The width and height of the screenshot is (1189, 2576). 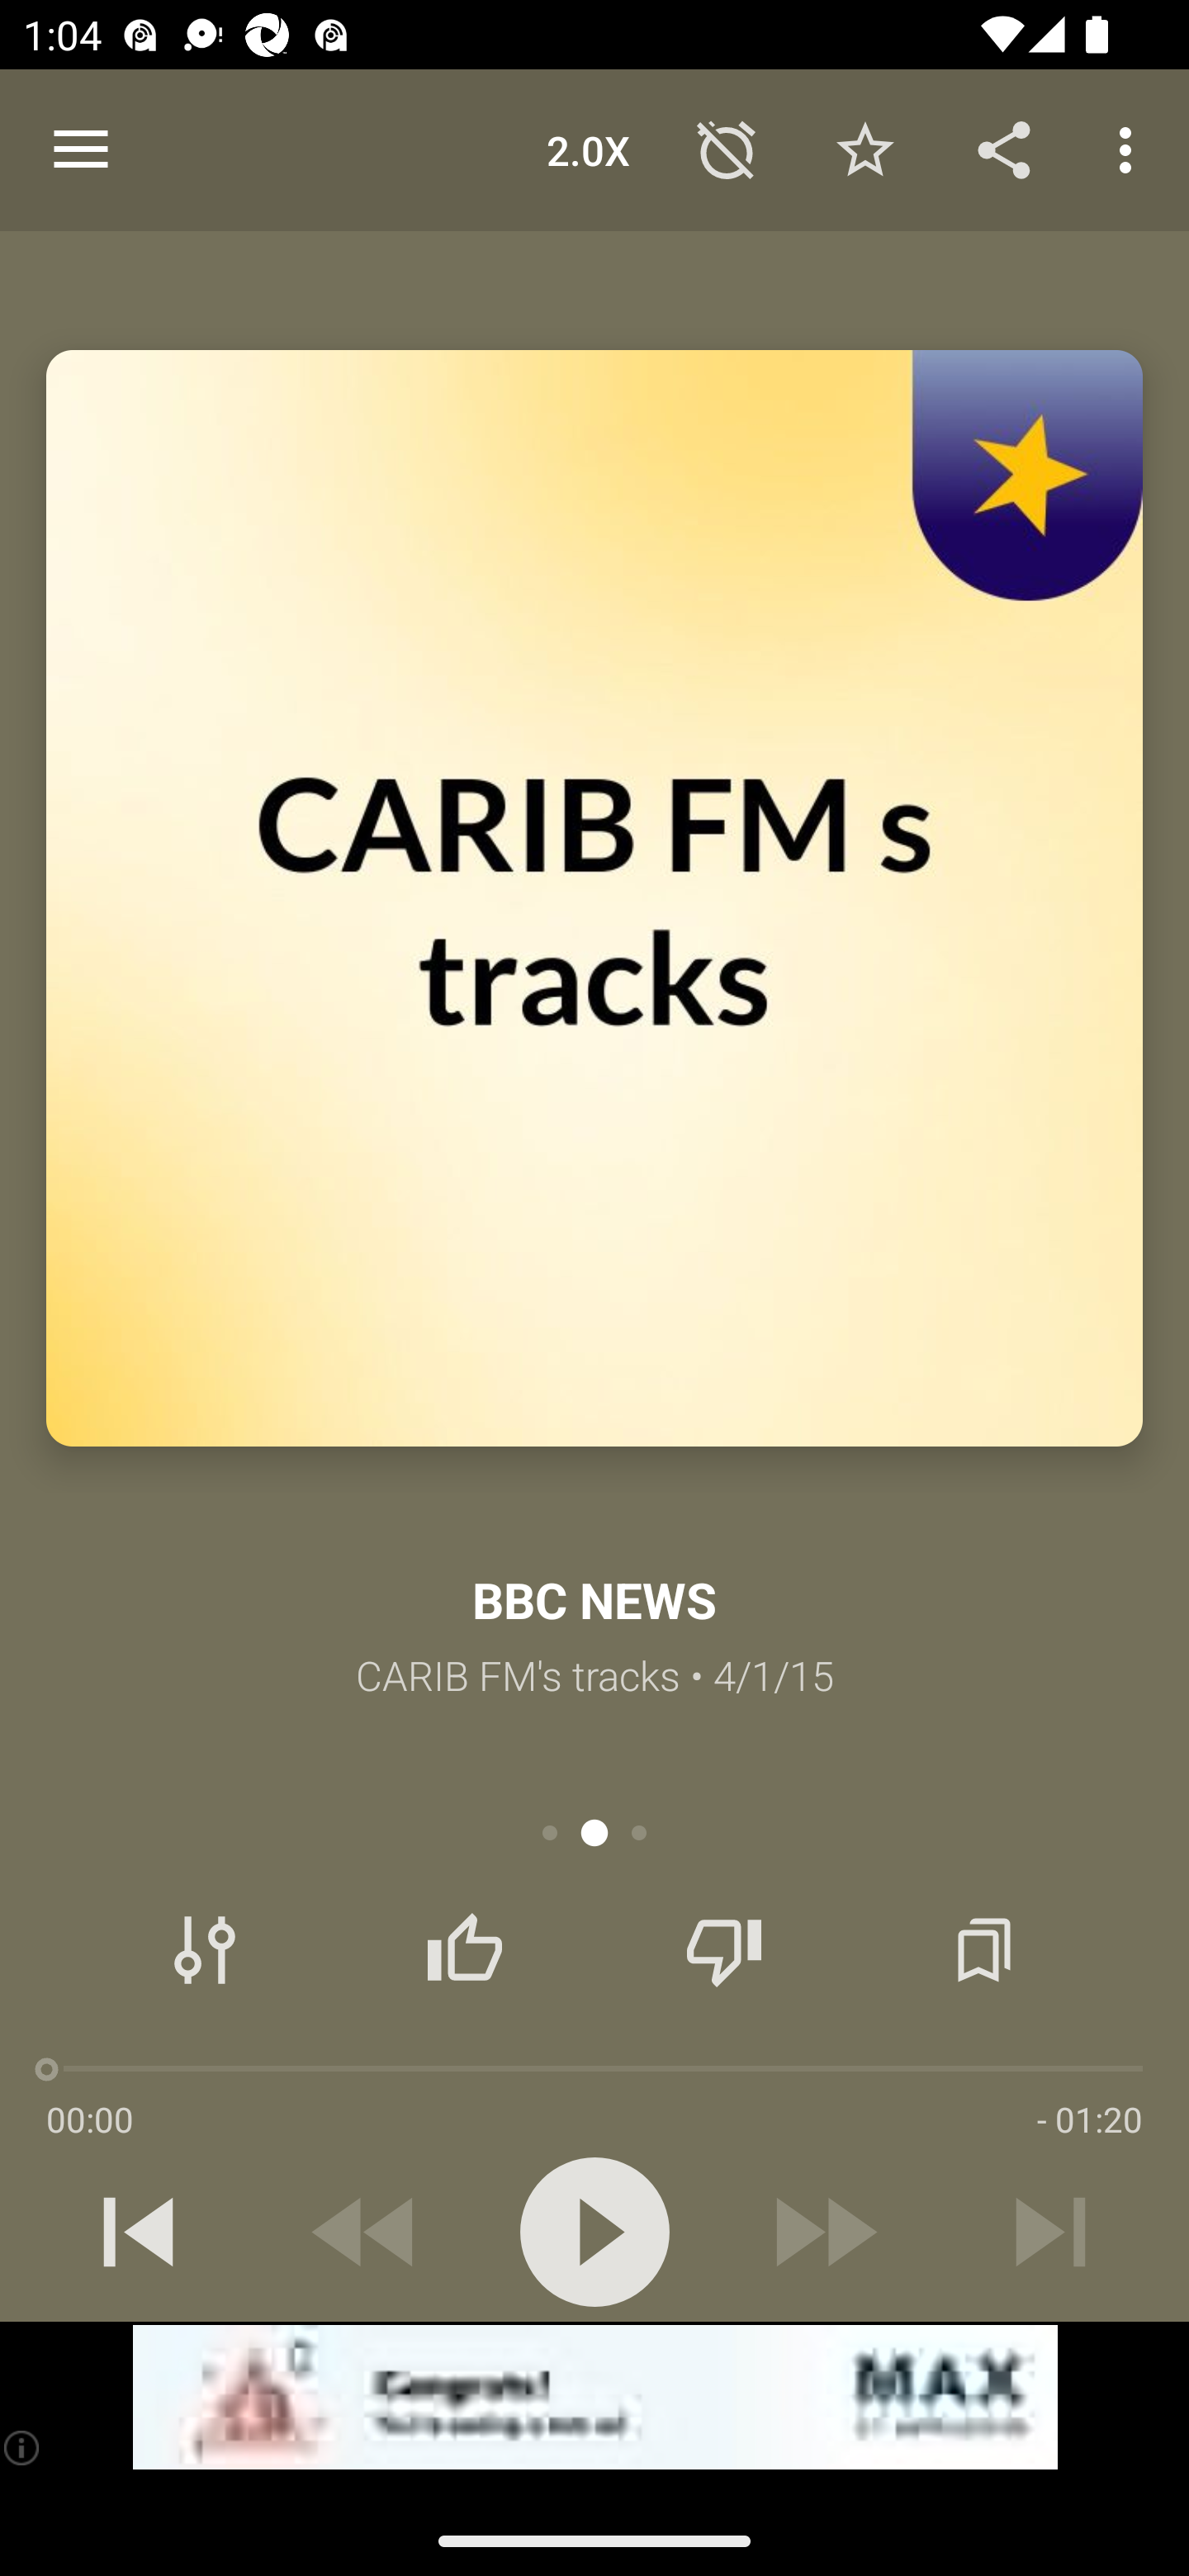 What do you see at coordinates (464, 1950) in the screenshot?
I see `Thumbs up` at bounding box center [464, 1950].